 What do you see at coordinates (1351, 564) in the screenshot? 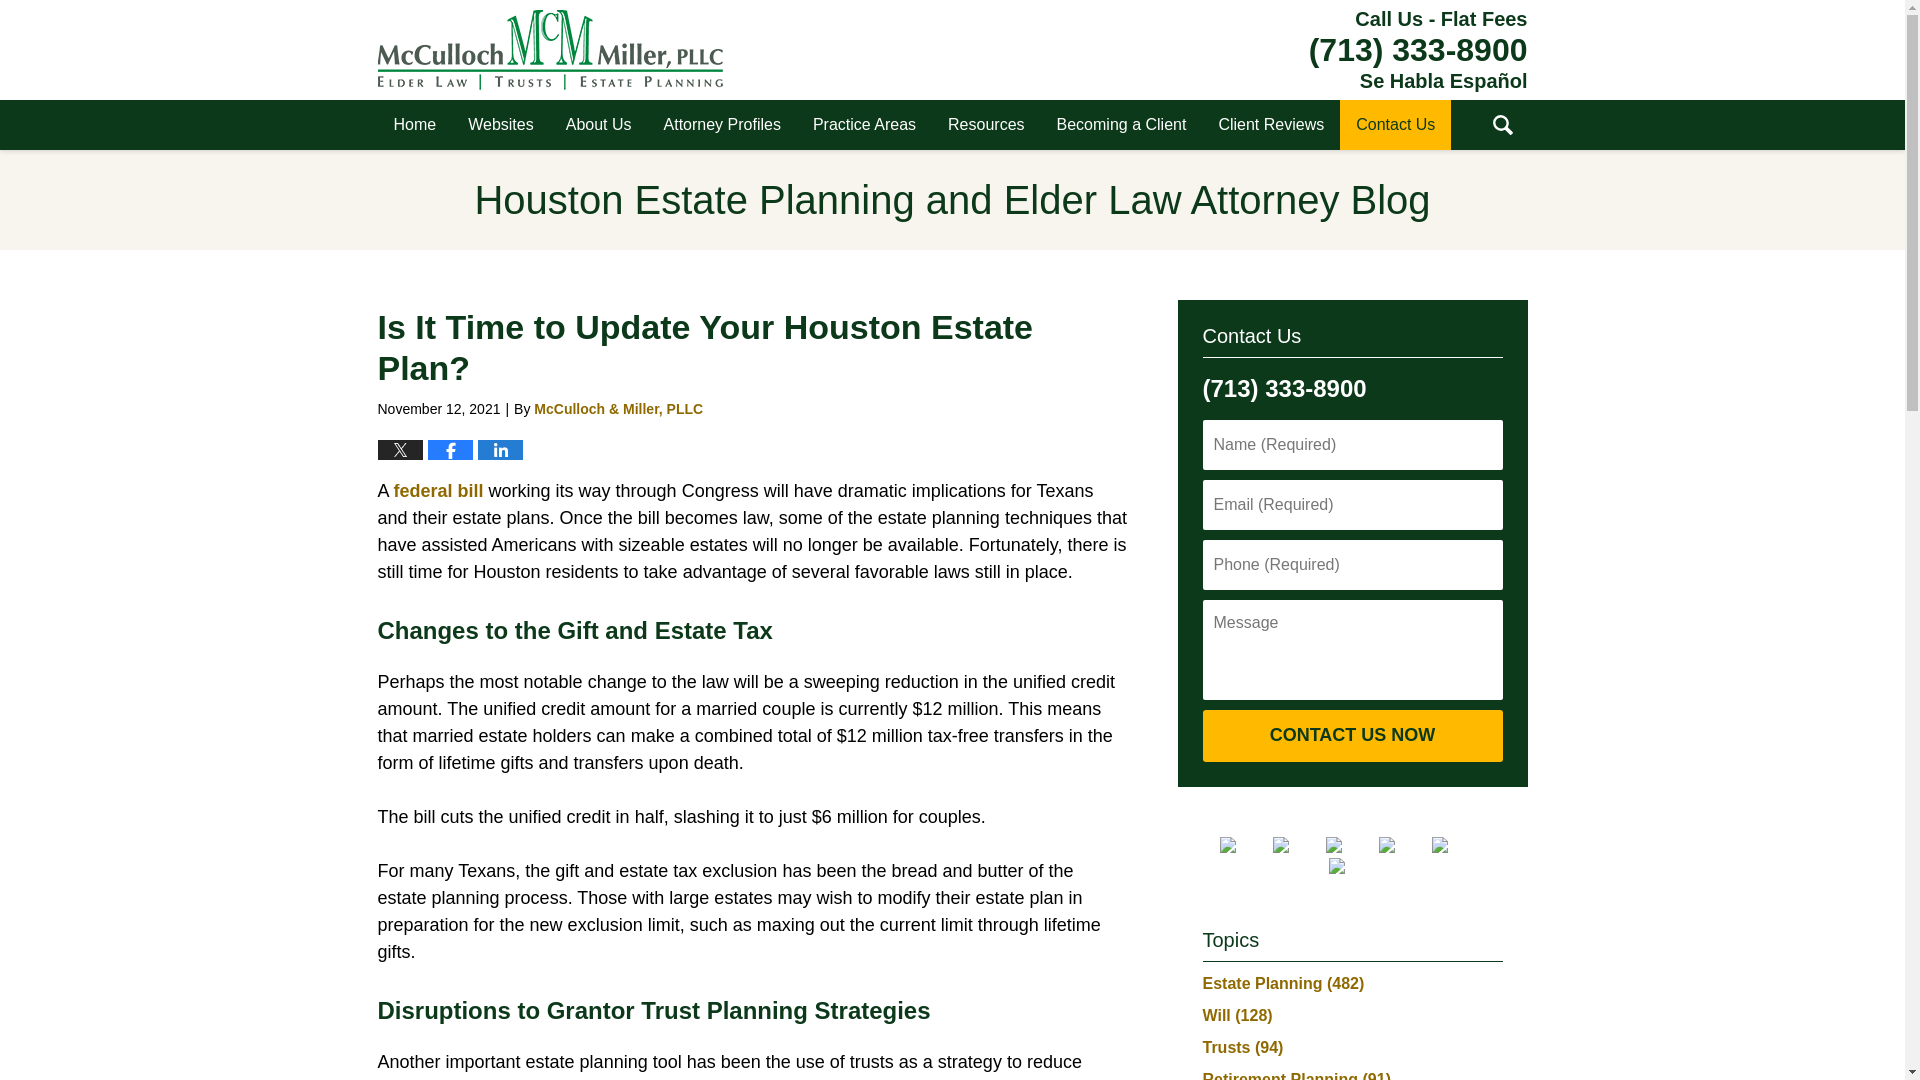
I see `Please enter a valid phone number.` at bounding box center [1351, 564].